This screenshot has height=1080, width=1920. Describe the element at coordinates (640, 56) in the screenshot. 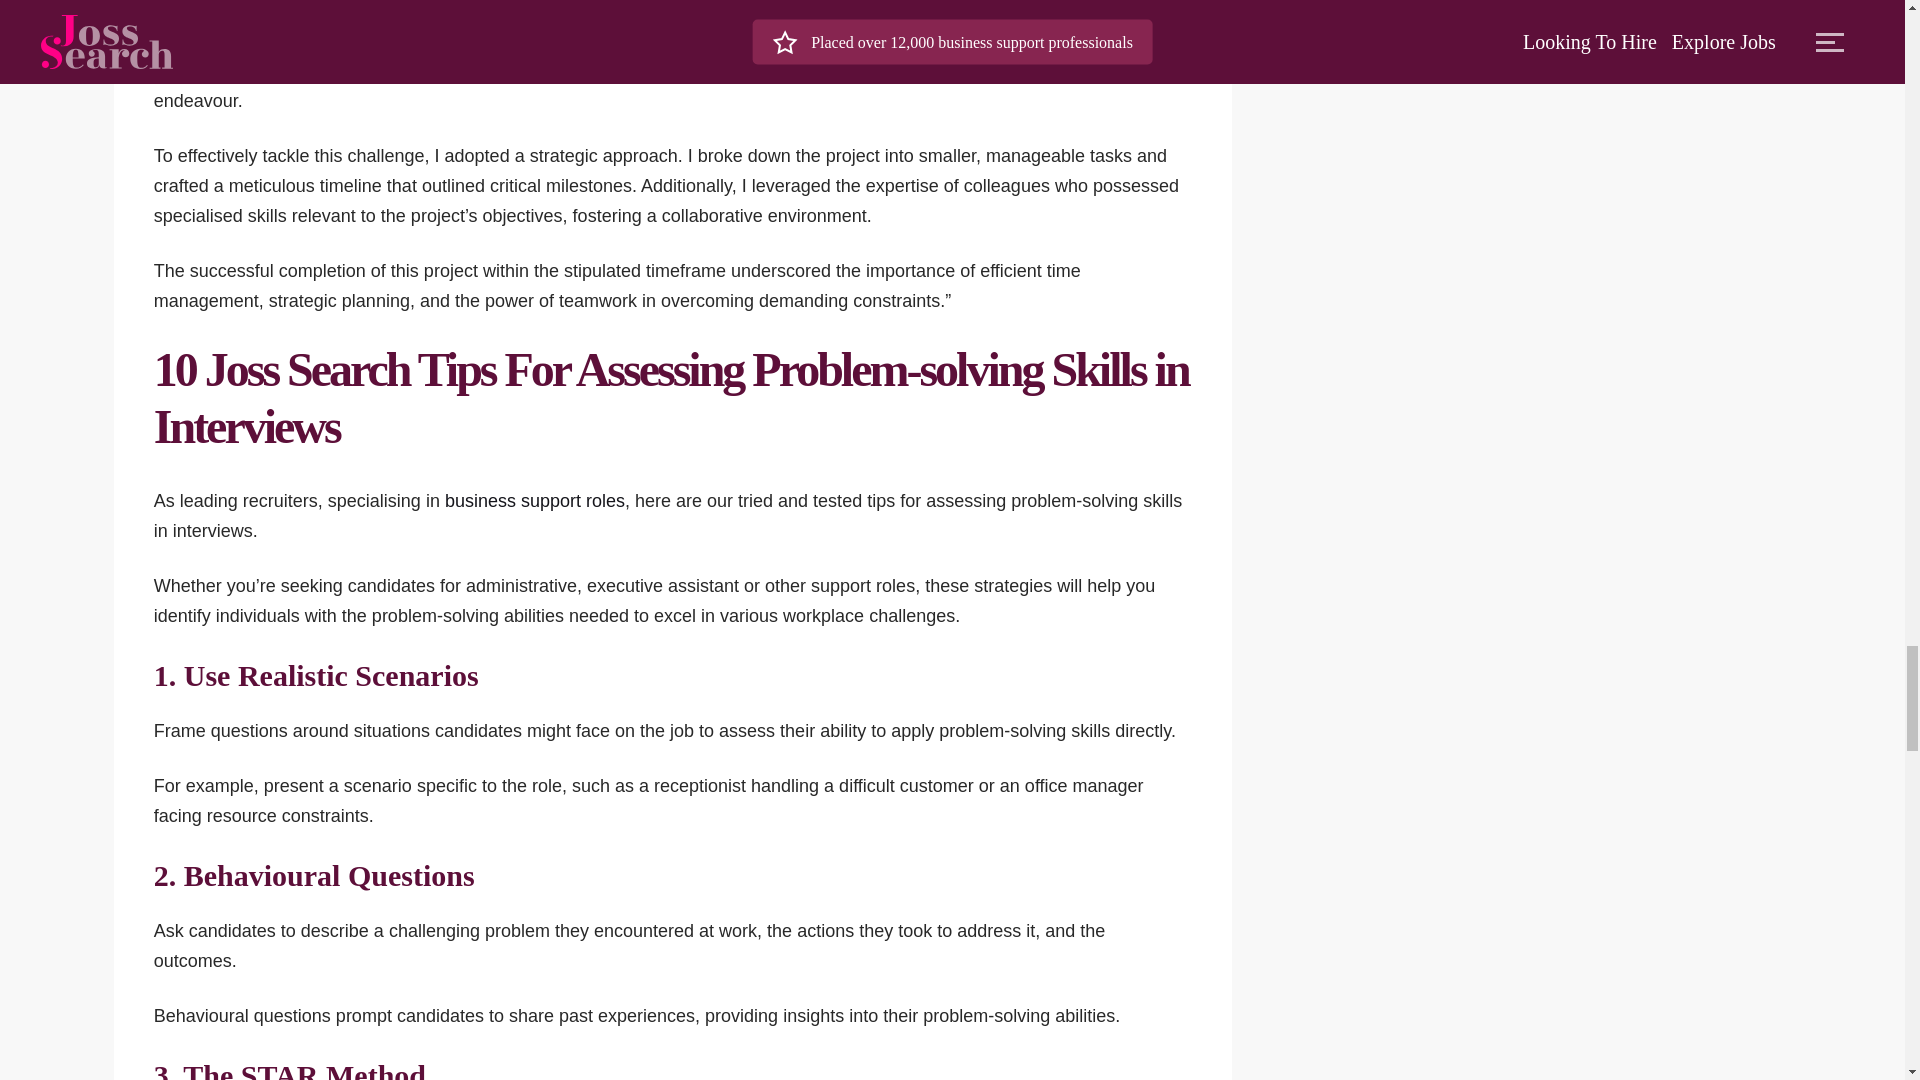

I see `comprehensive ISO compliance audit` at that location.